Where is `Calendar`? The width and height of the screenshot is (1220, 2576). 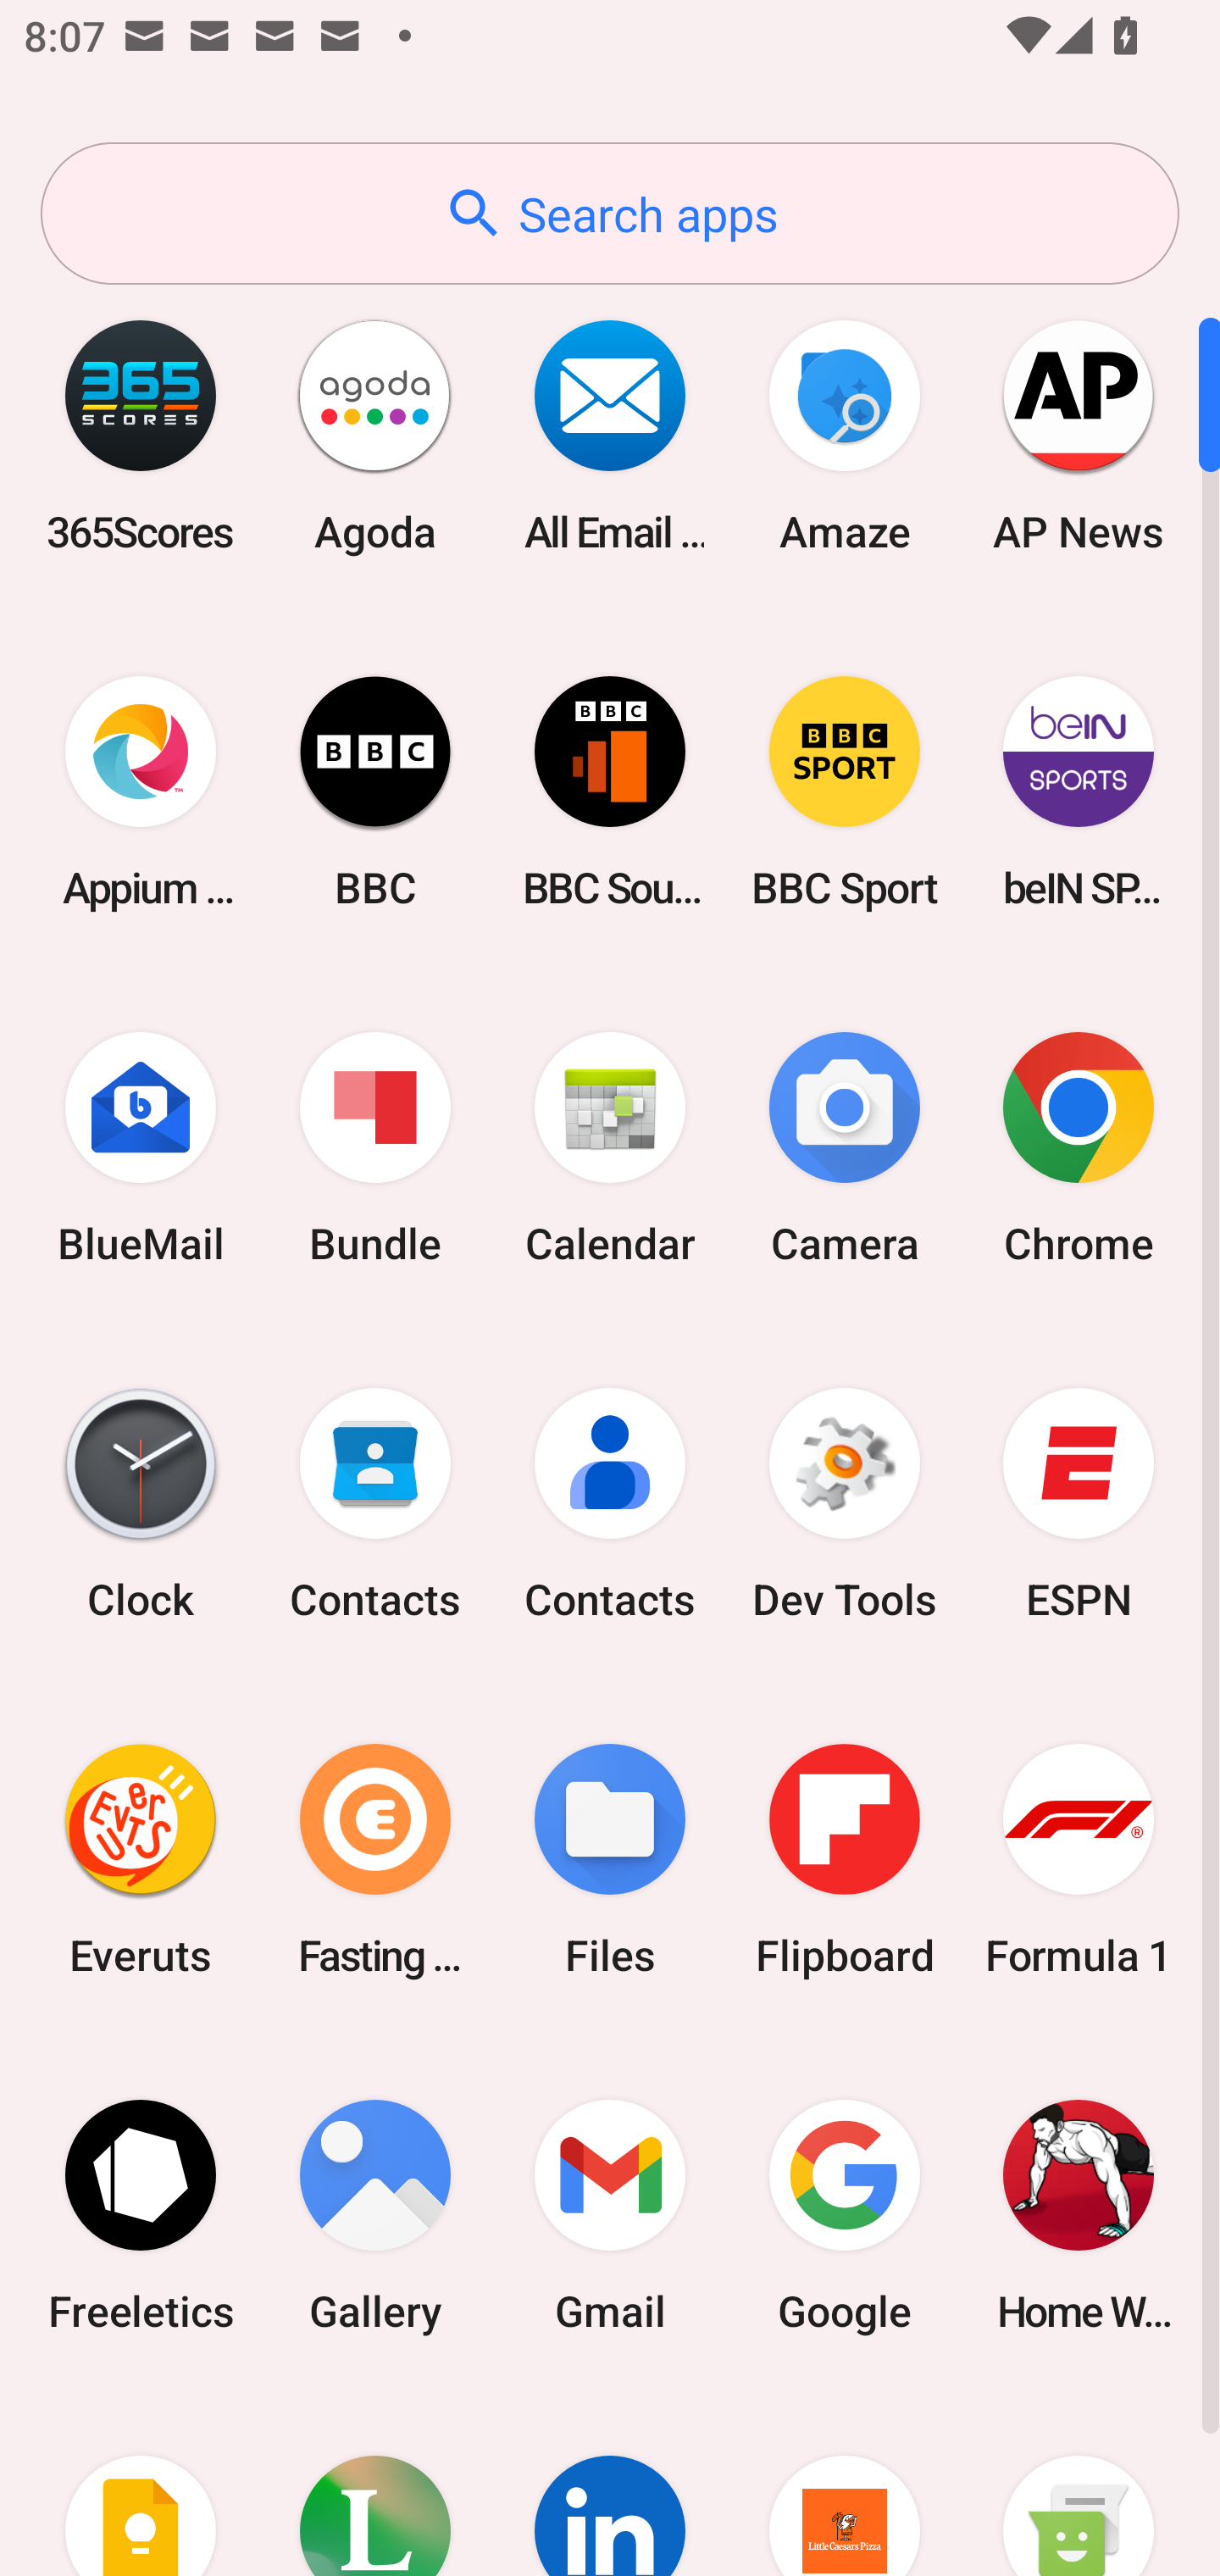 Calendar is located at coordinates (610, 1149).